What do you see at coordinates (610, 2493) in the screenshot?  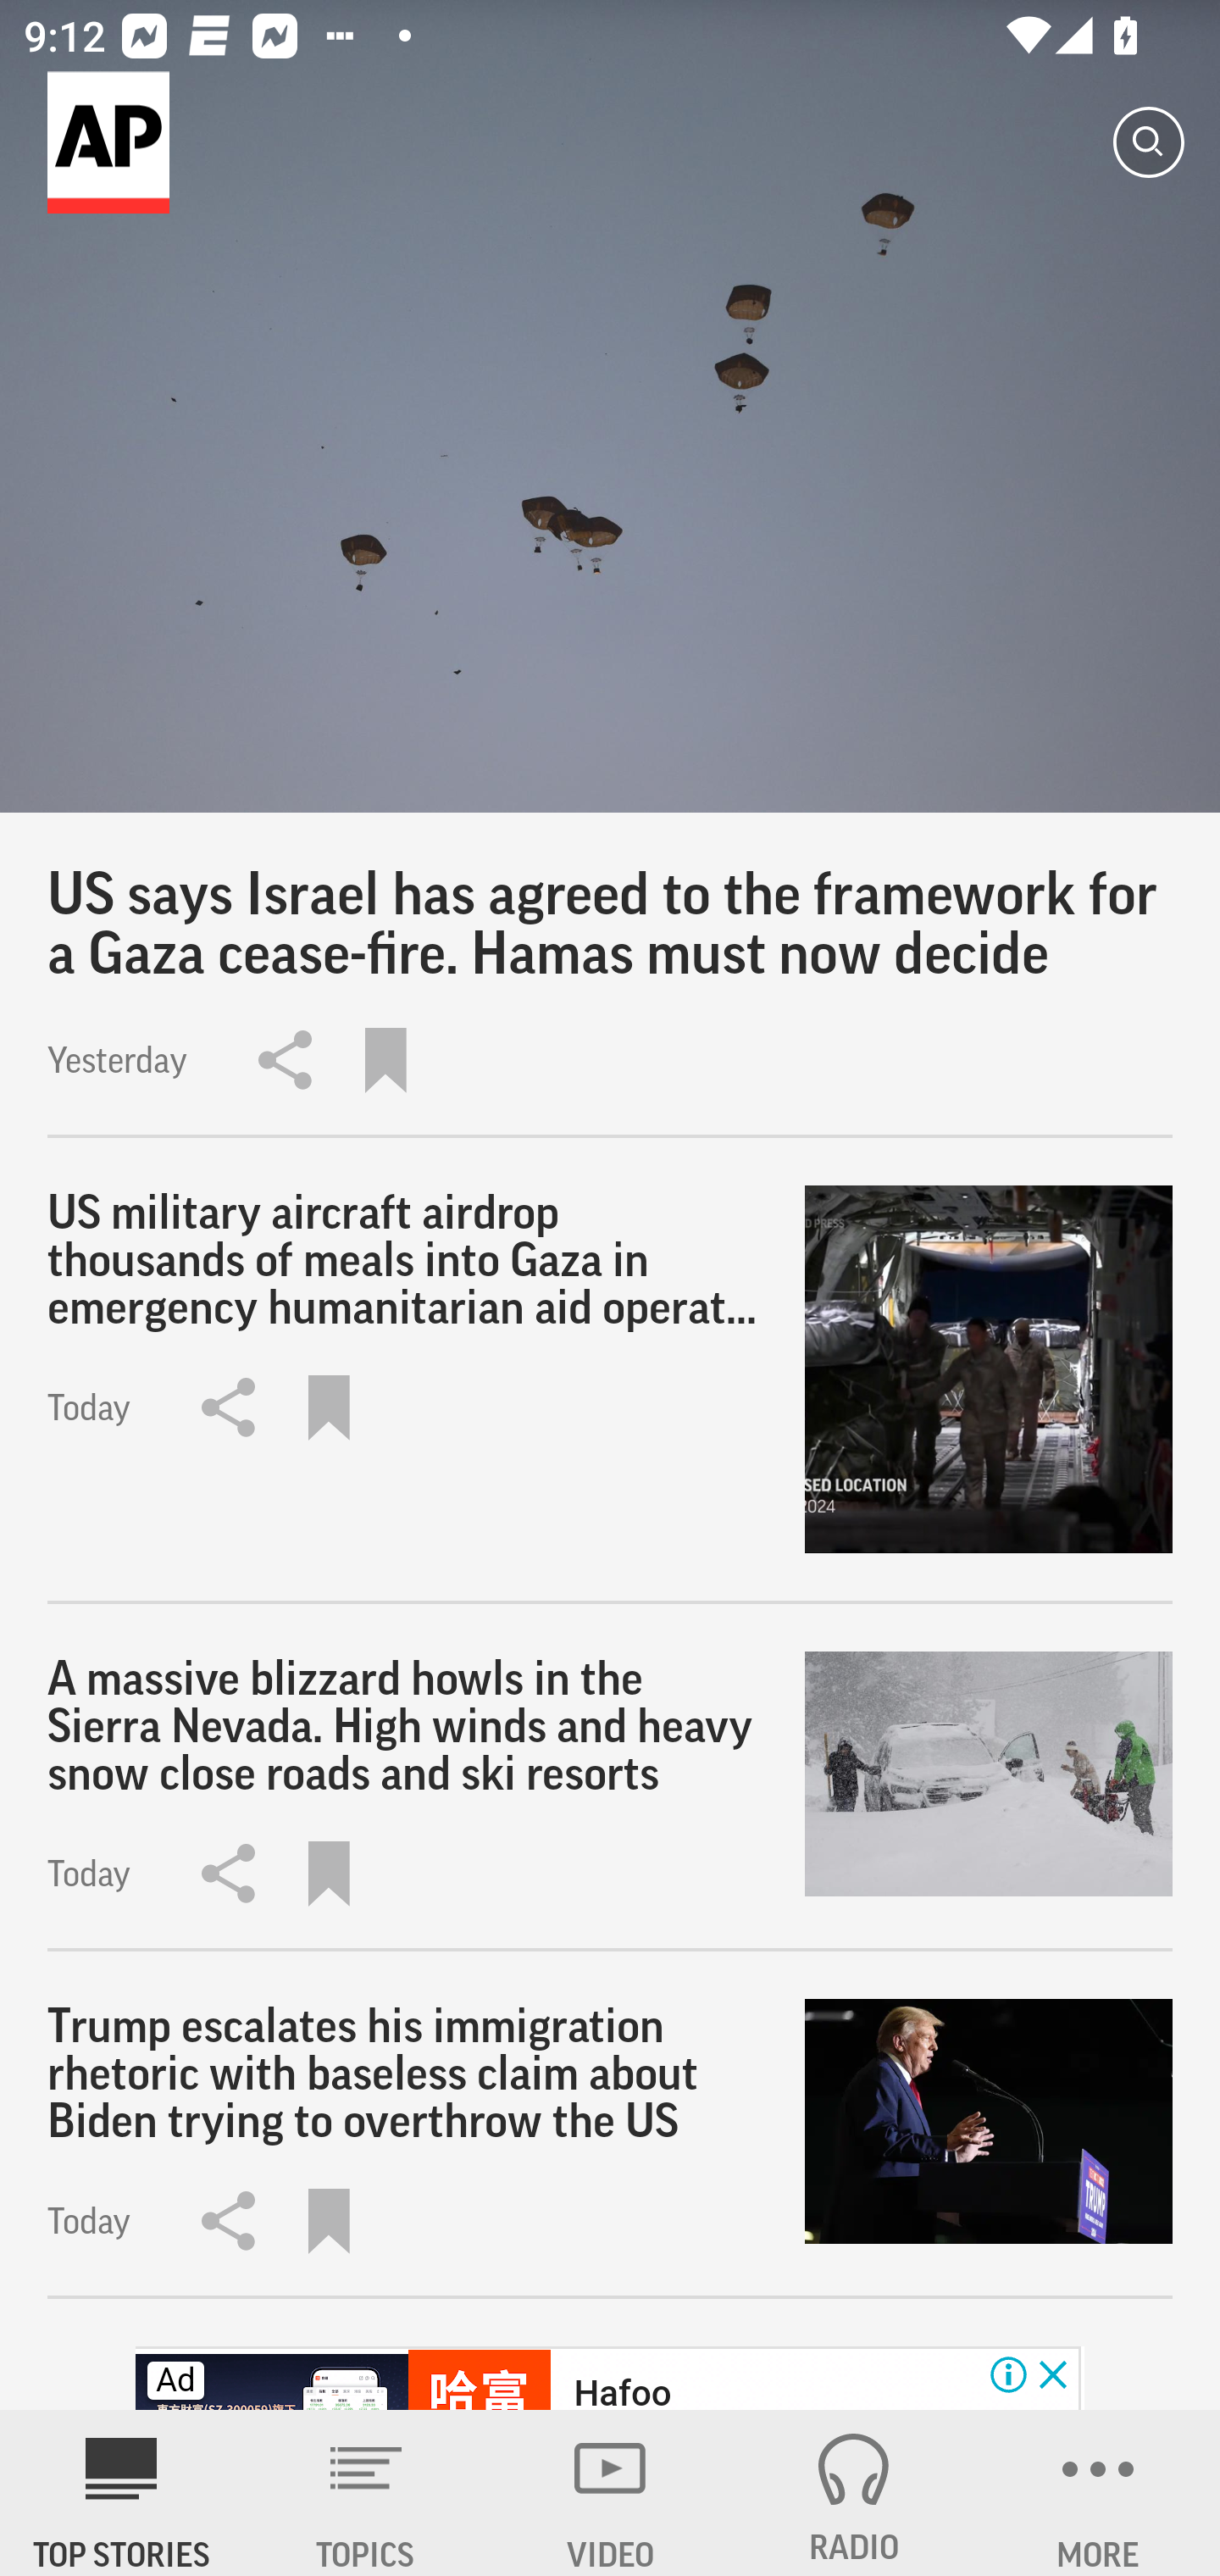 I see `VIDEO` at bounding box center [610, 2493].